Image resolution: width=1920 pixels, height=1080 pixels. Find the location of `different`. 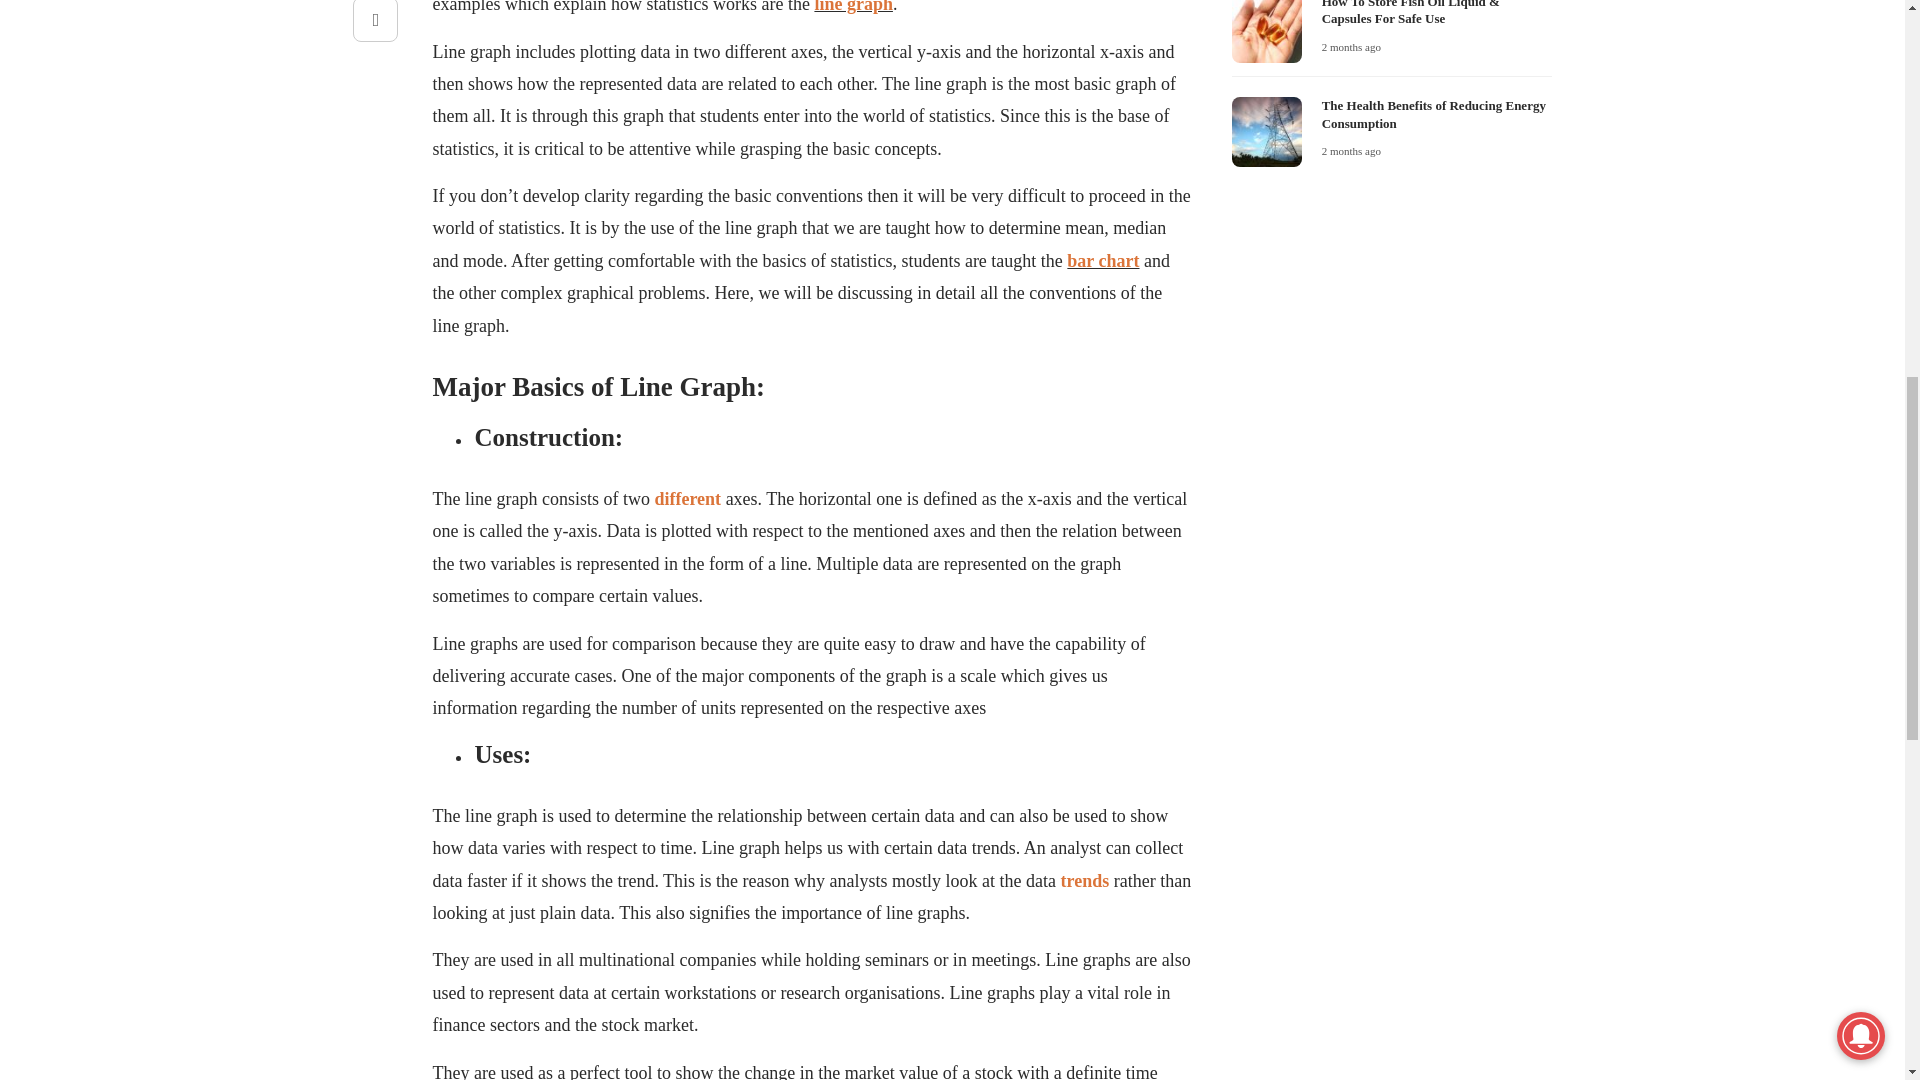

different is located at coordinates (688, 498).